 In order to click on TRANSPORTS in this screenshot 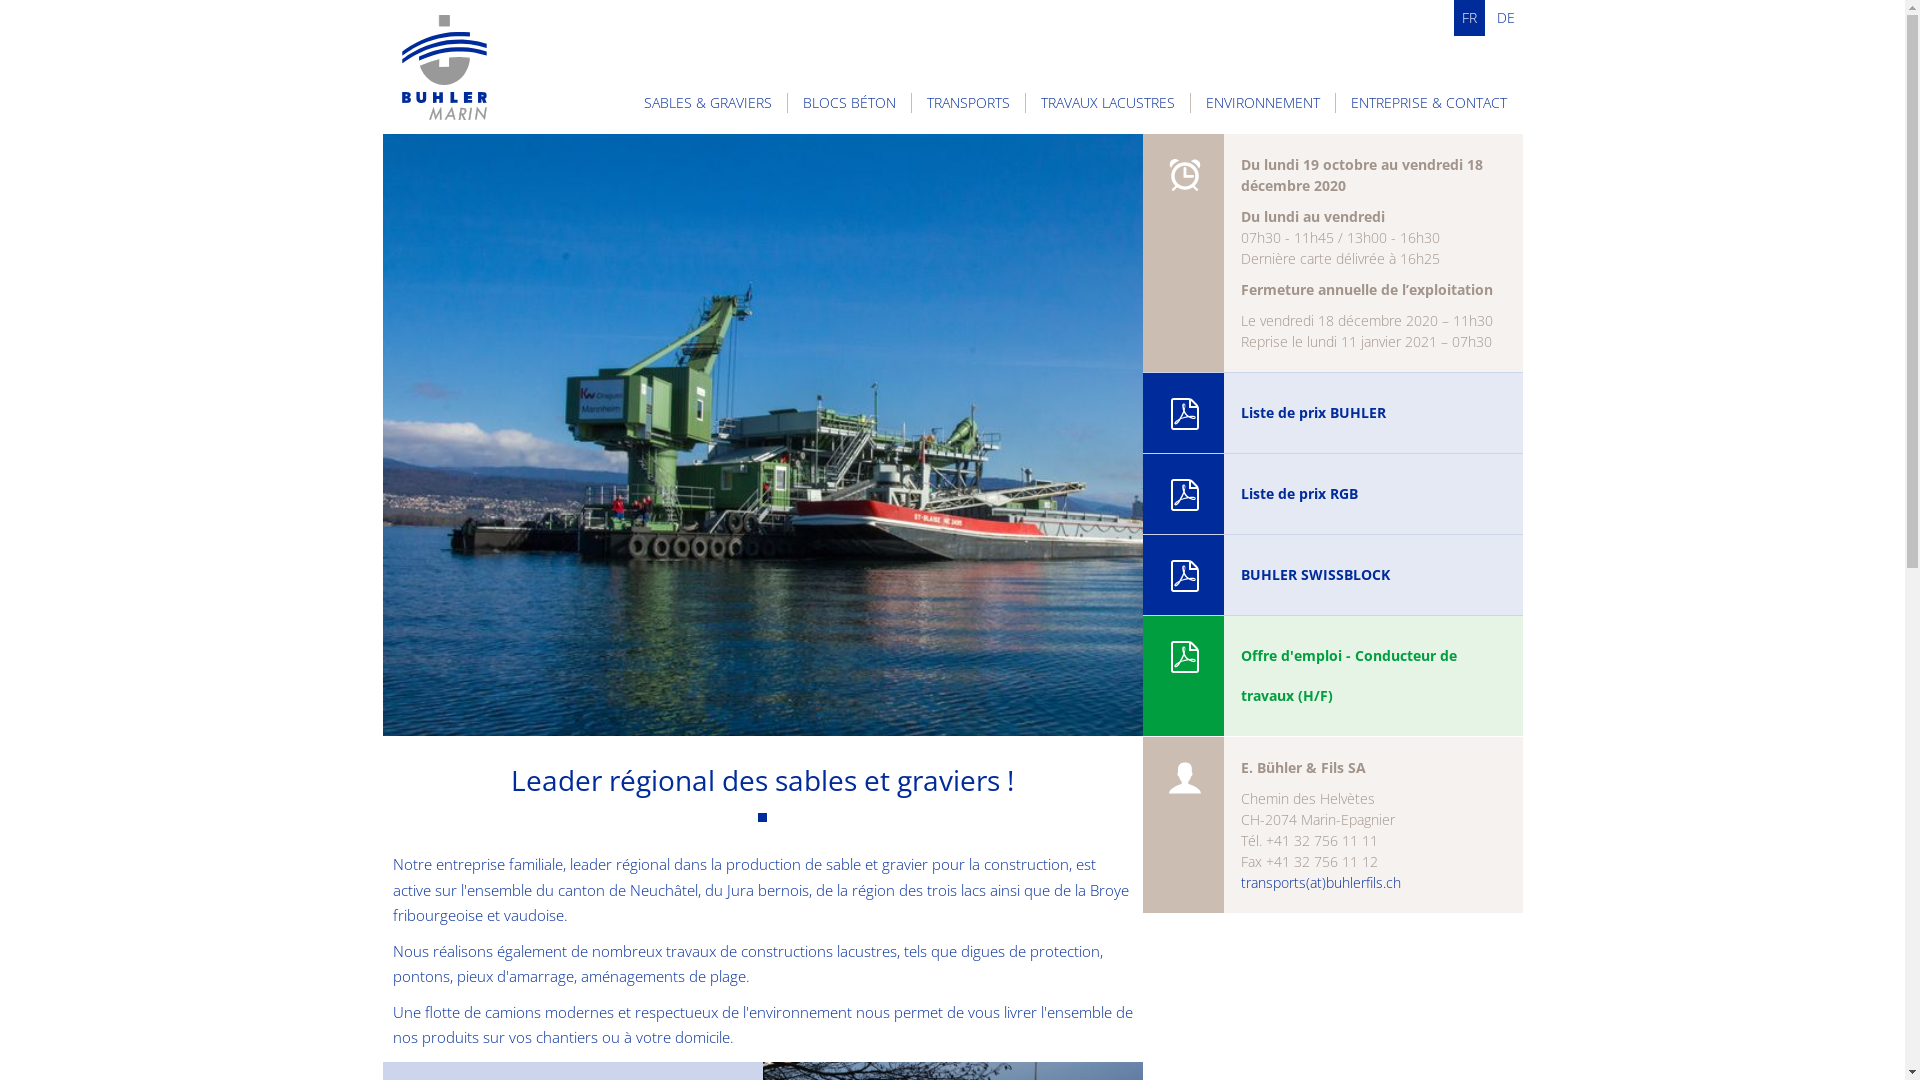, I will do `click(968, 103)`.